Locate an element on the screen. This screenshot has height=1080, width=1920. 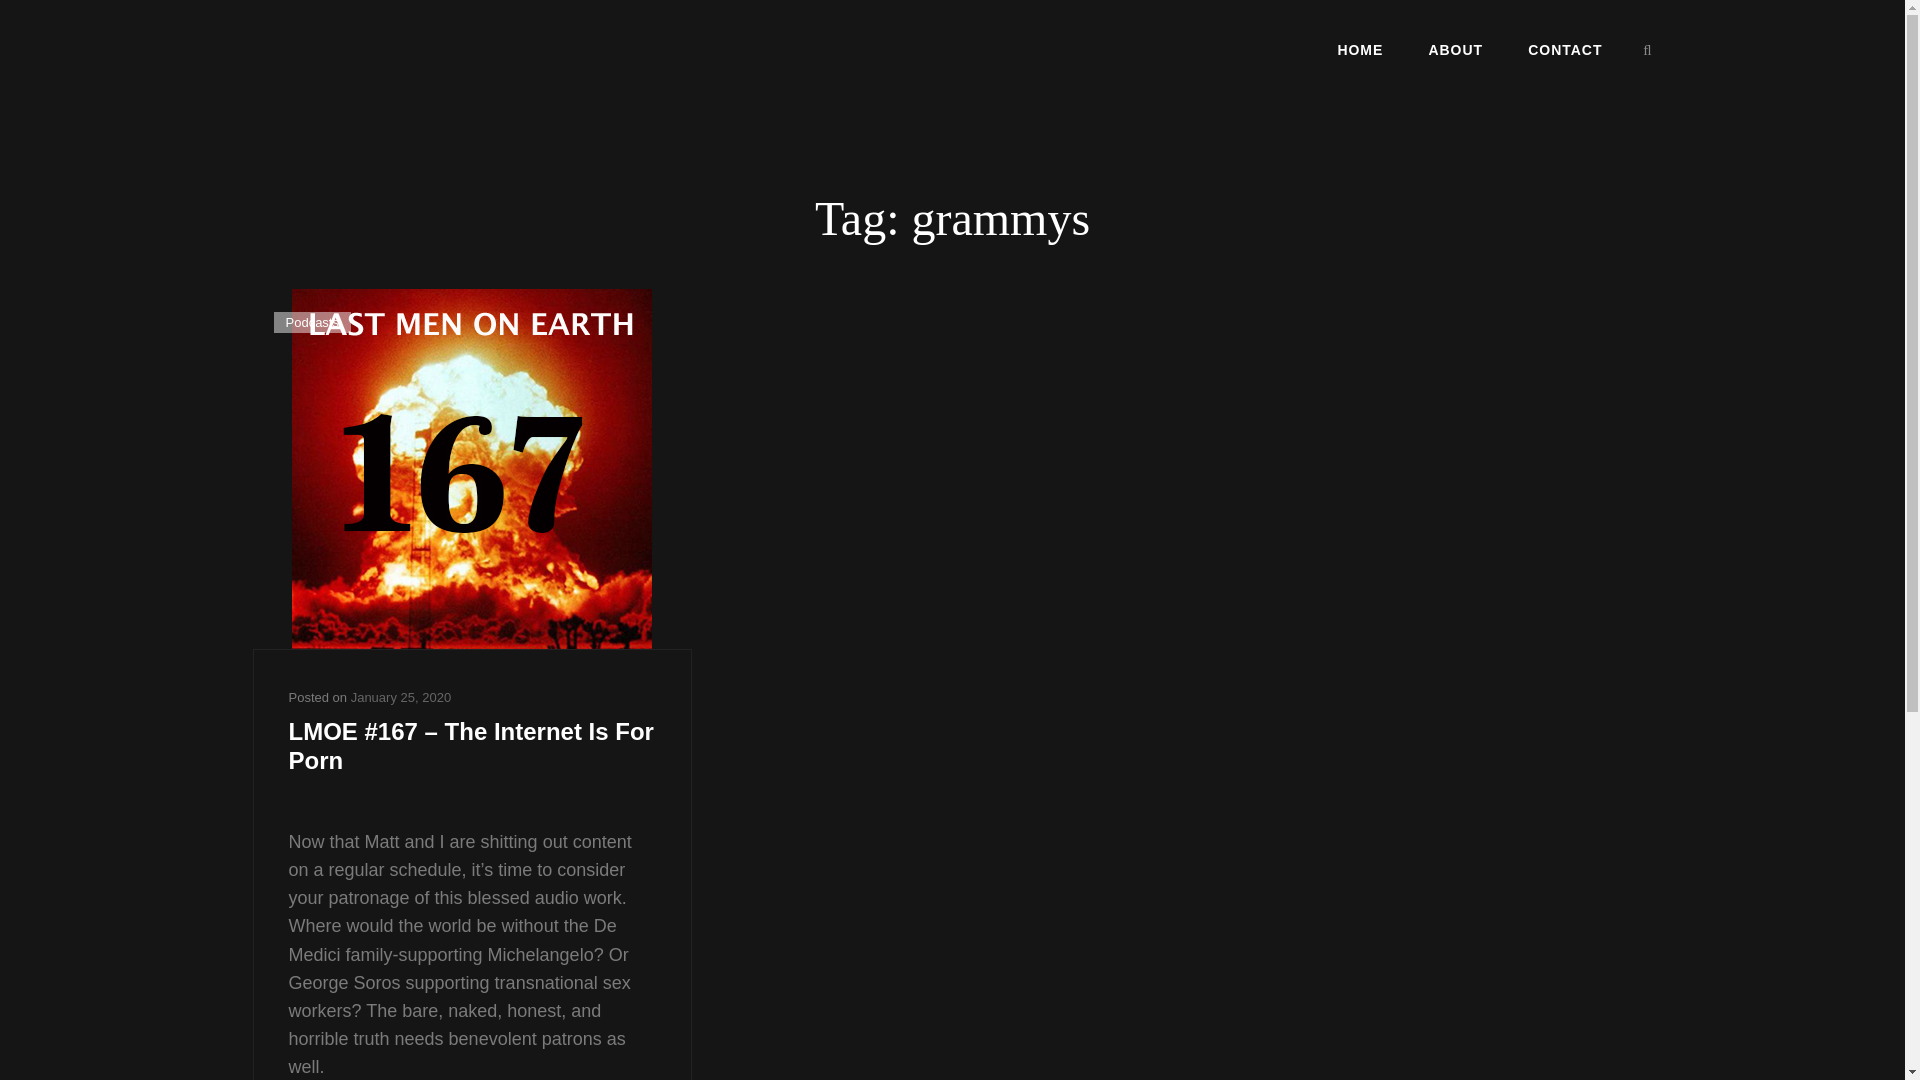
SEARCH is located at coordinates (1648, 50).